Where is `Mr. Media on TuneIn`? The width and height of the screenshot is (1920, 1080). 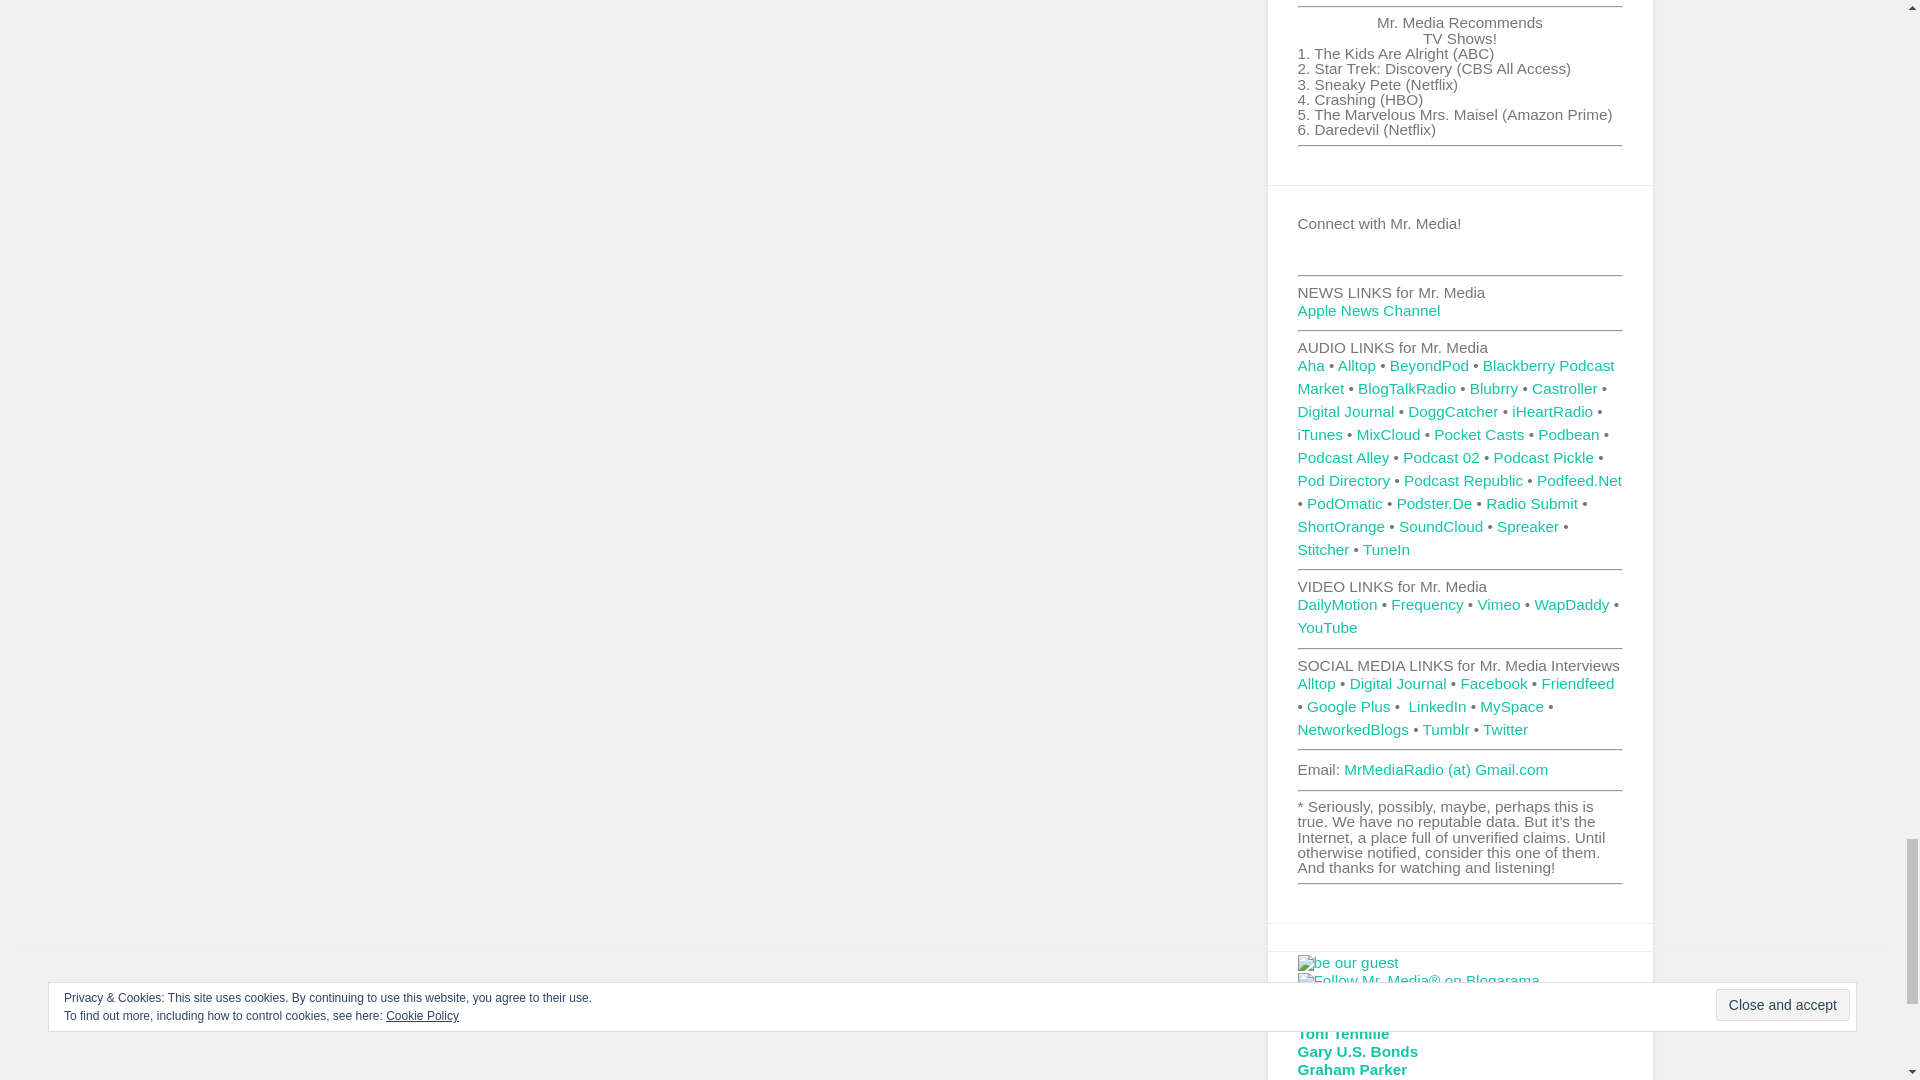 Mr. Media on TuneIn is located at coordinates (1386, 550).